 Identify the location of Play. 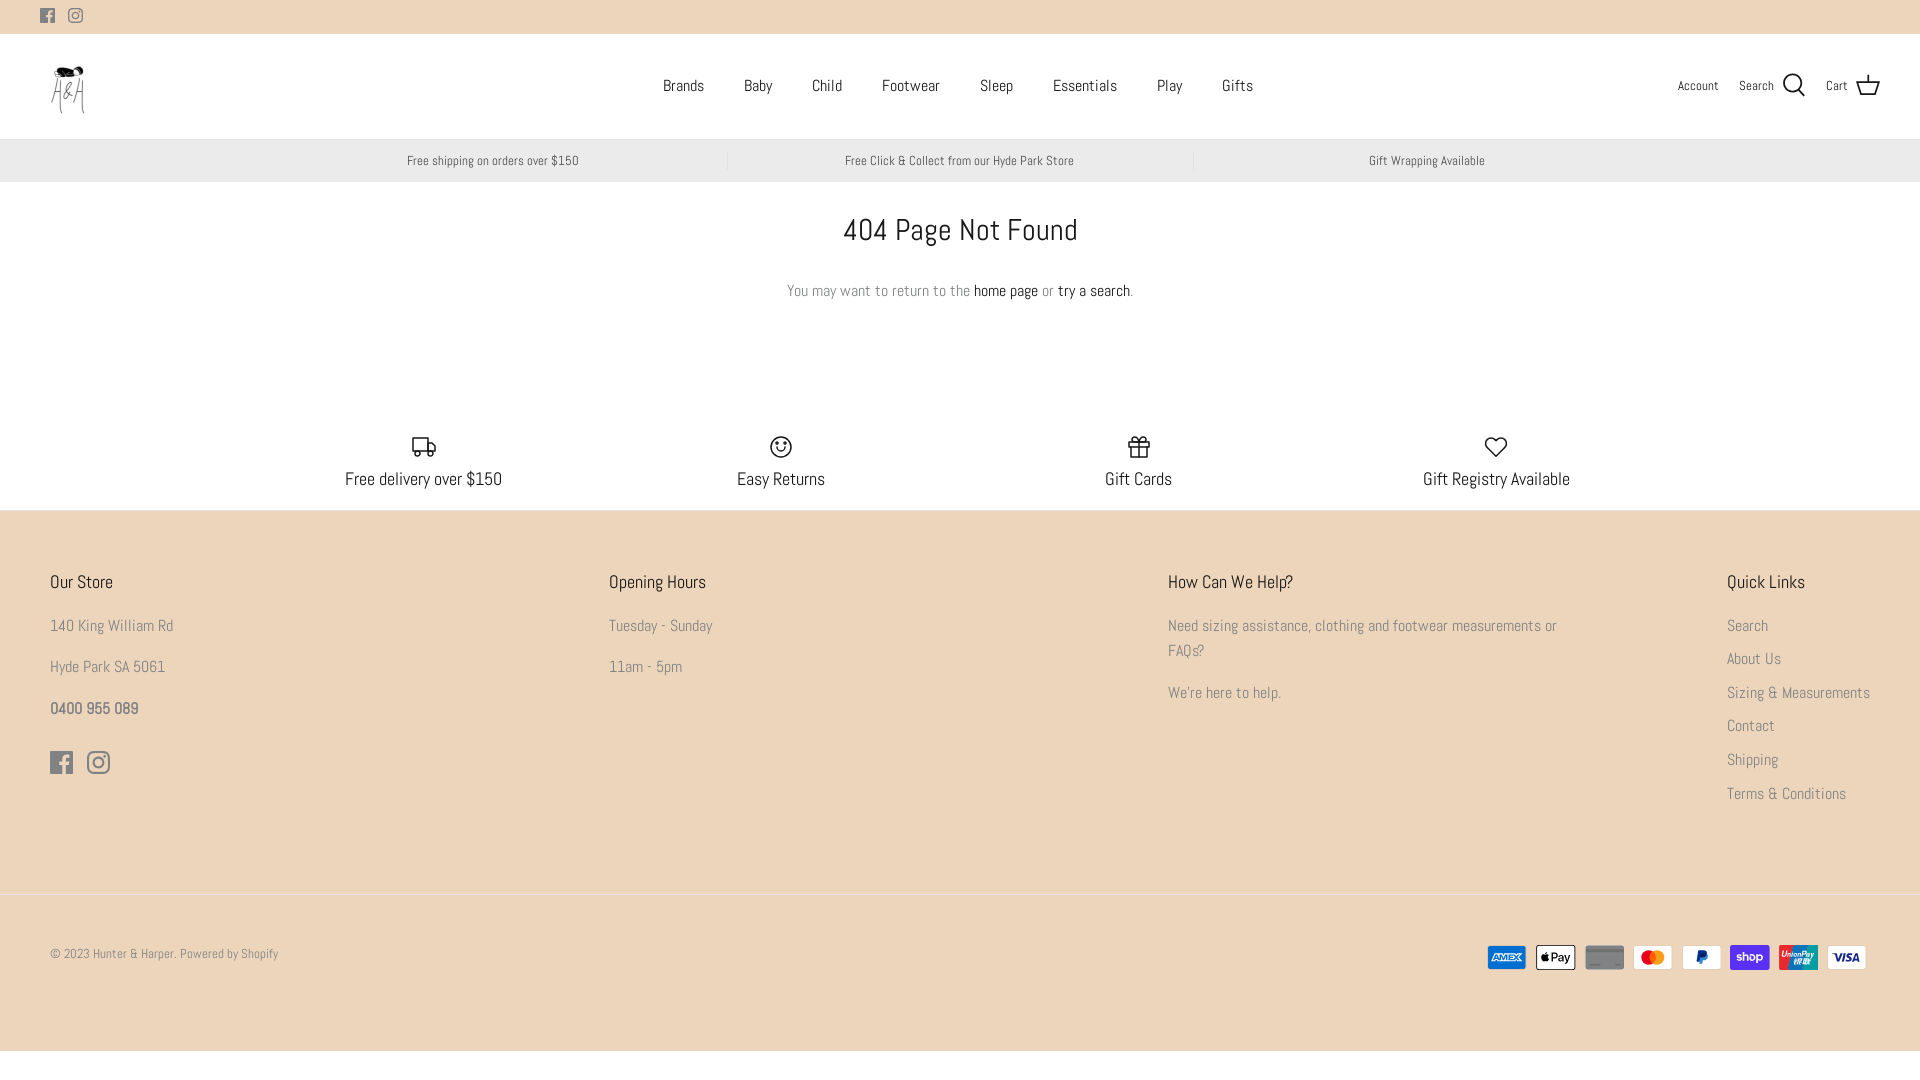
(1168, 86).